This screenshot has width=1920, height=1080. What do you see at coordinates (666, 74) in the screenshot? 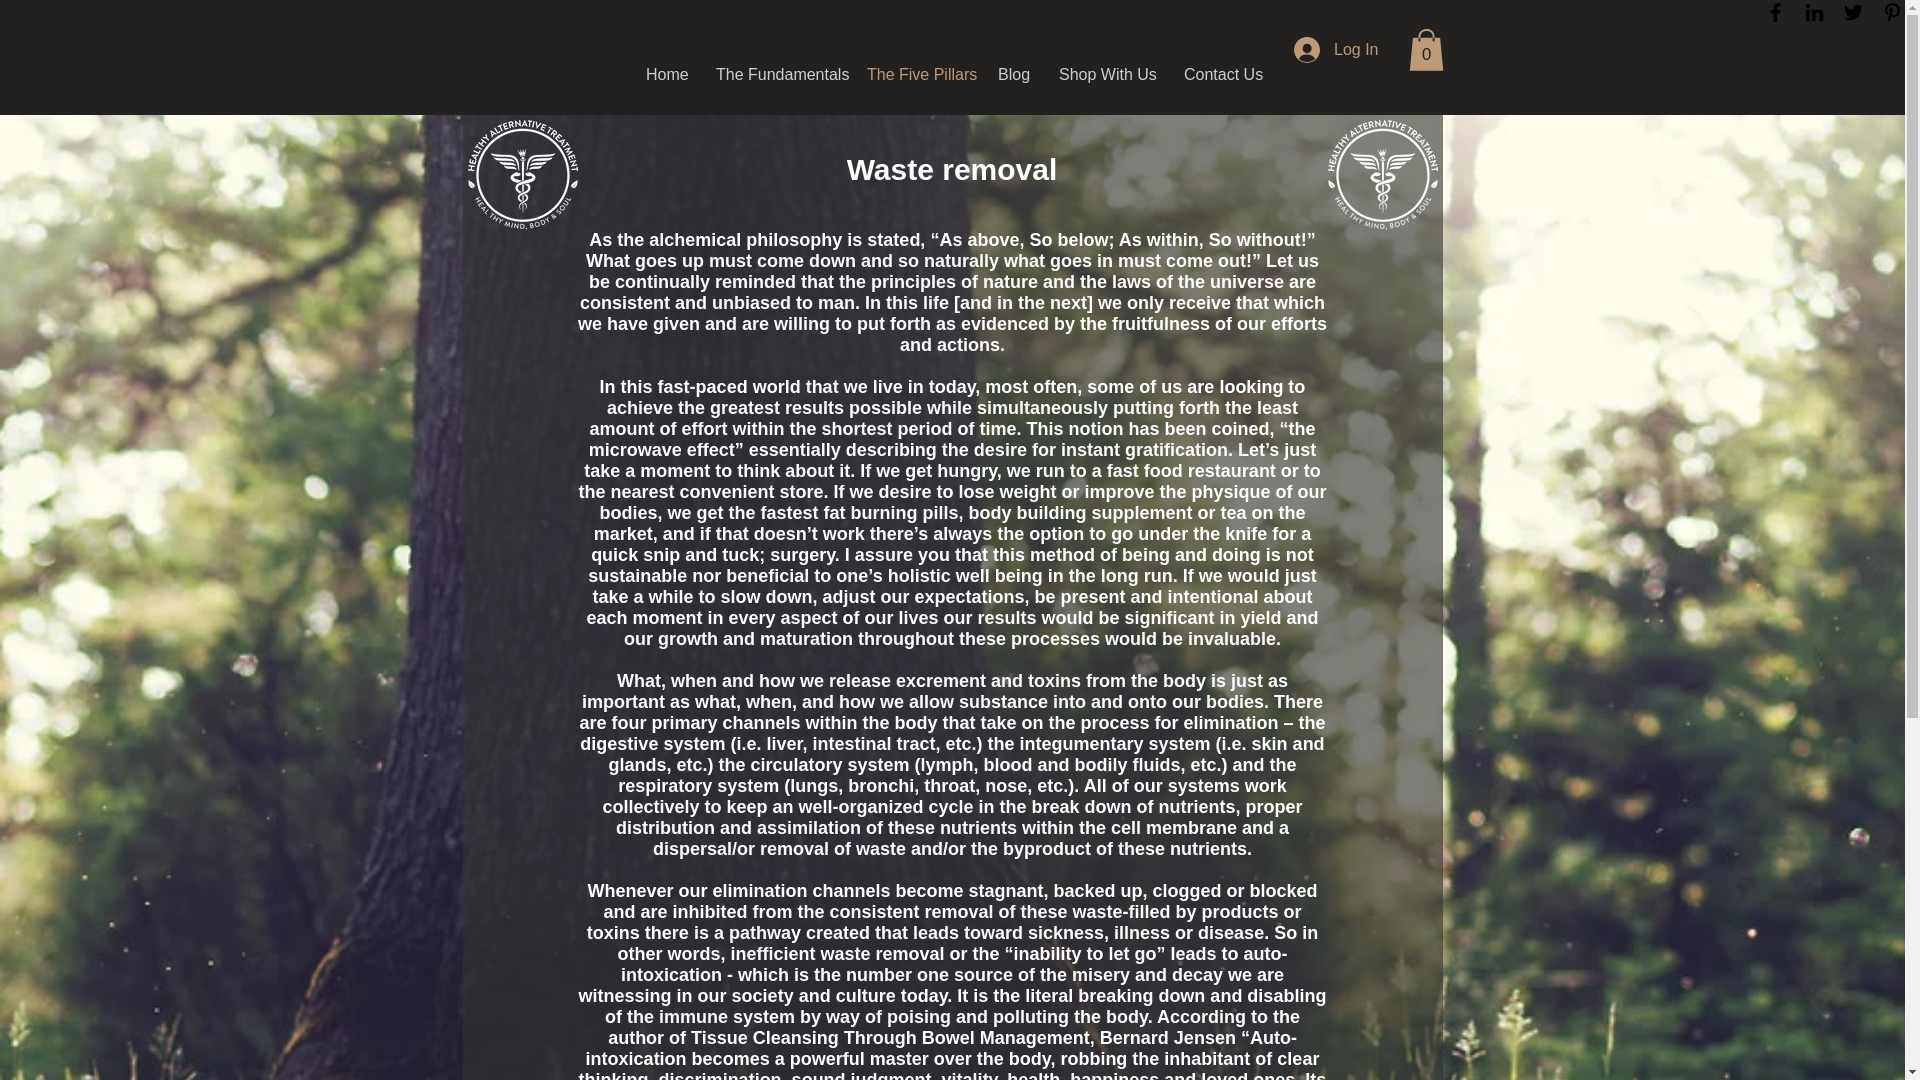
I see `Home` at bounding box center [666, 74].